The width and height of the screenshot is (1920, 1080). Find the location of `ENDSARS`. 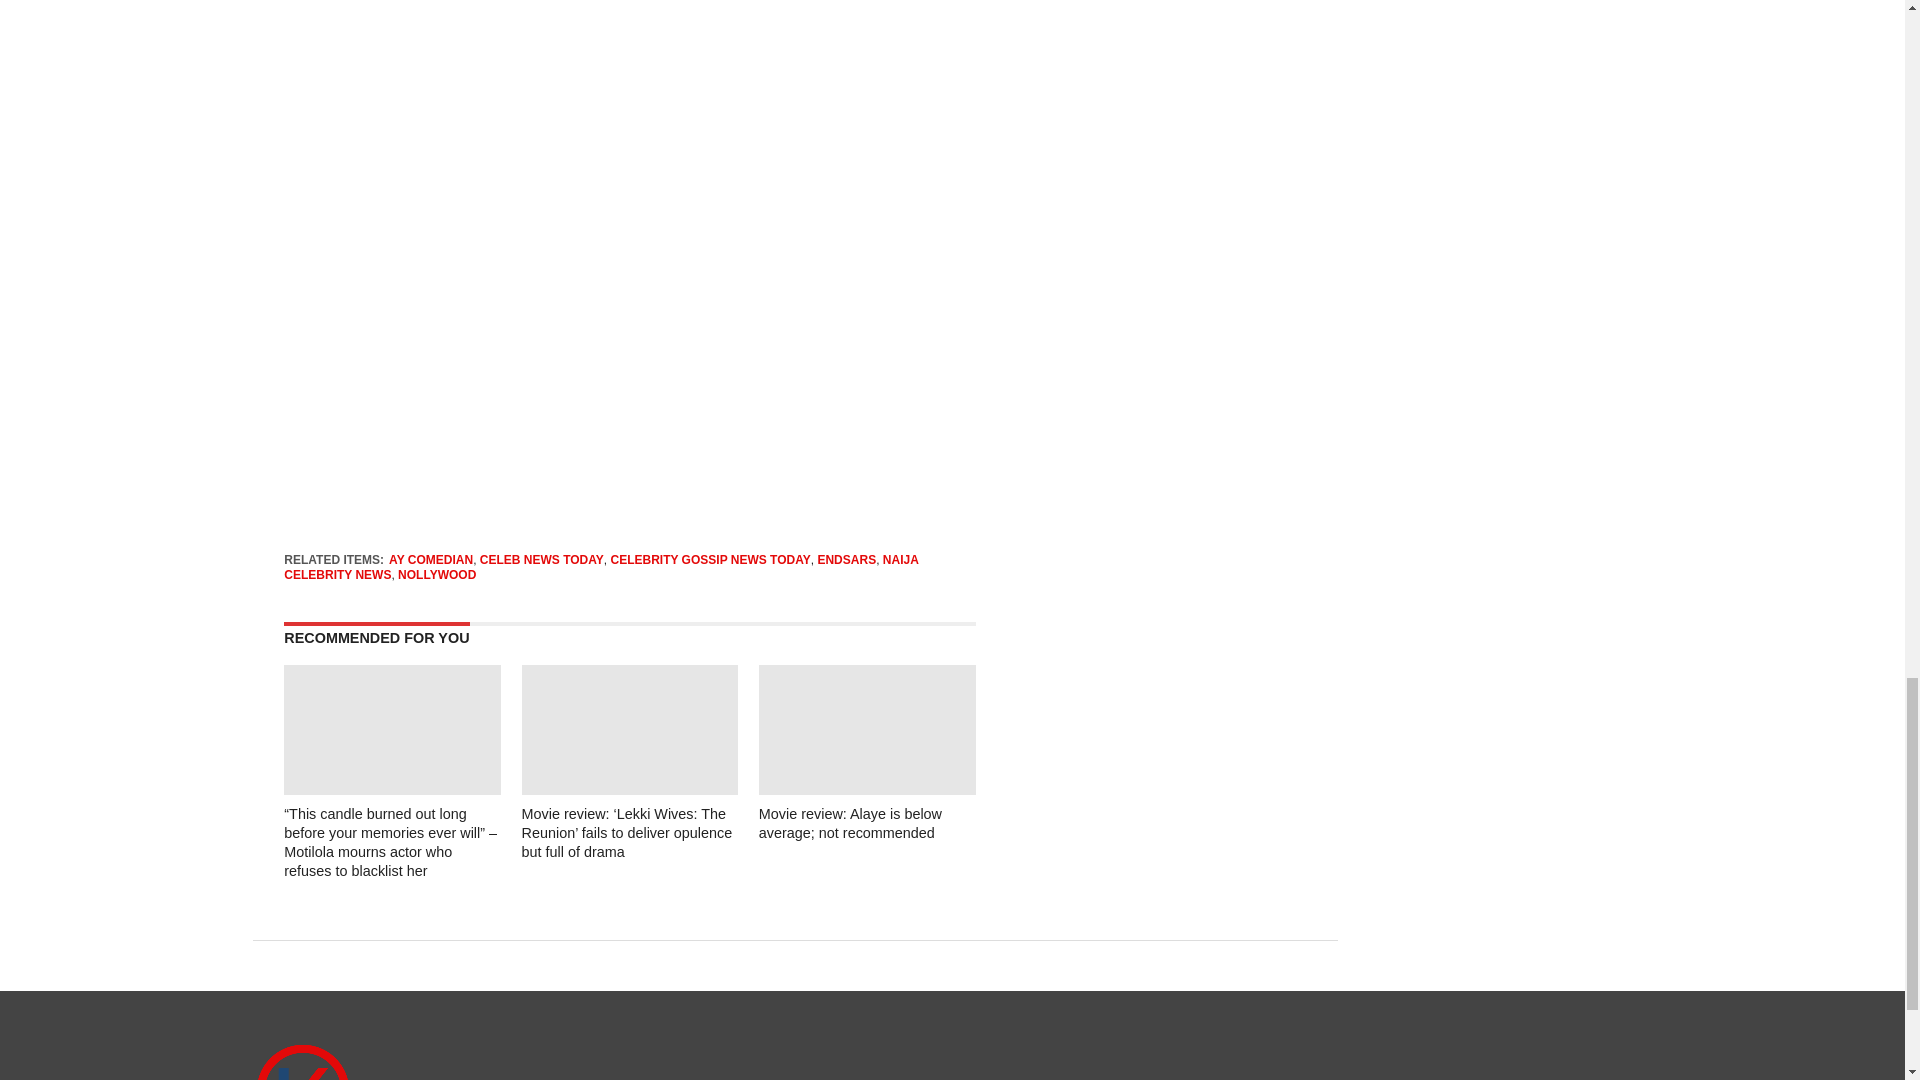

ENDSARS is located at coordinates (846, 560).